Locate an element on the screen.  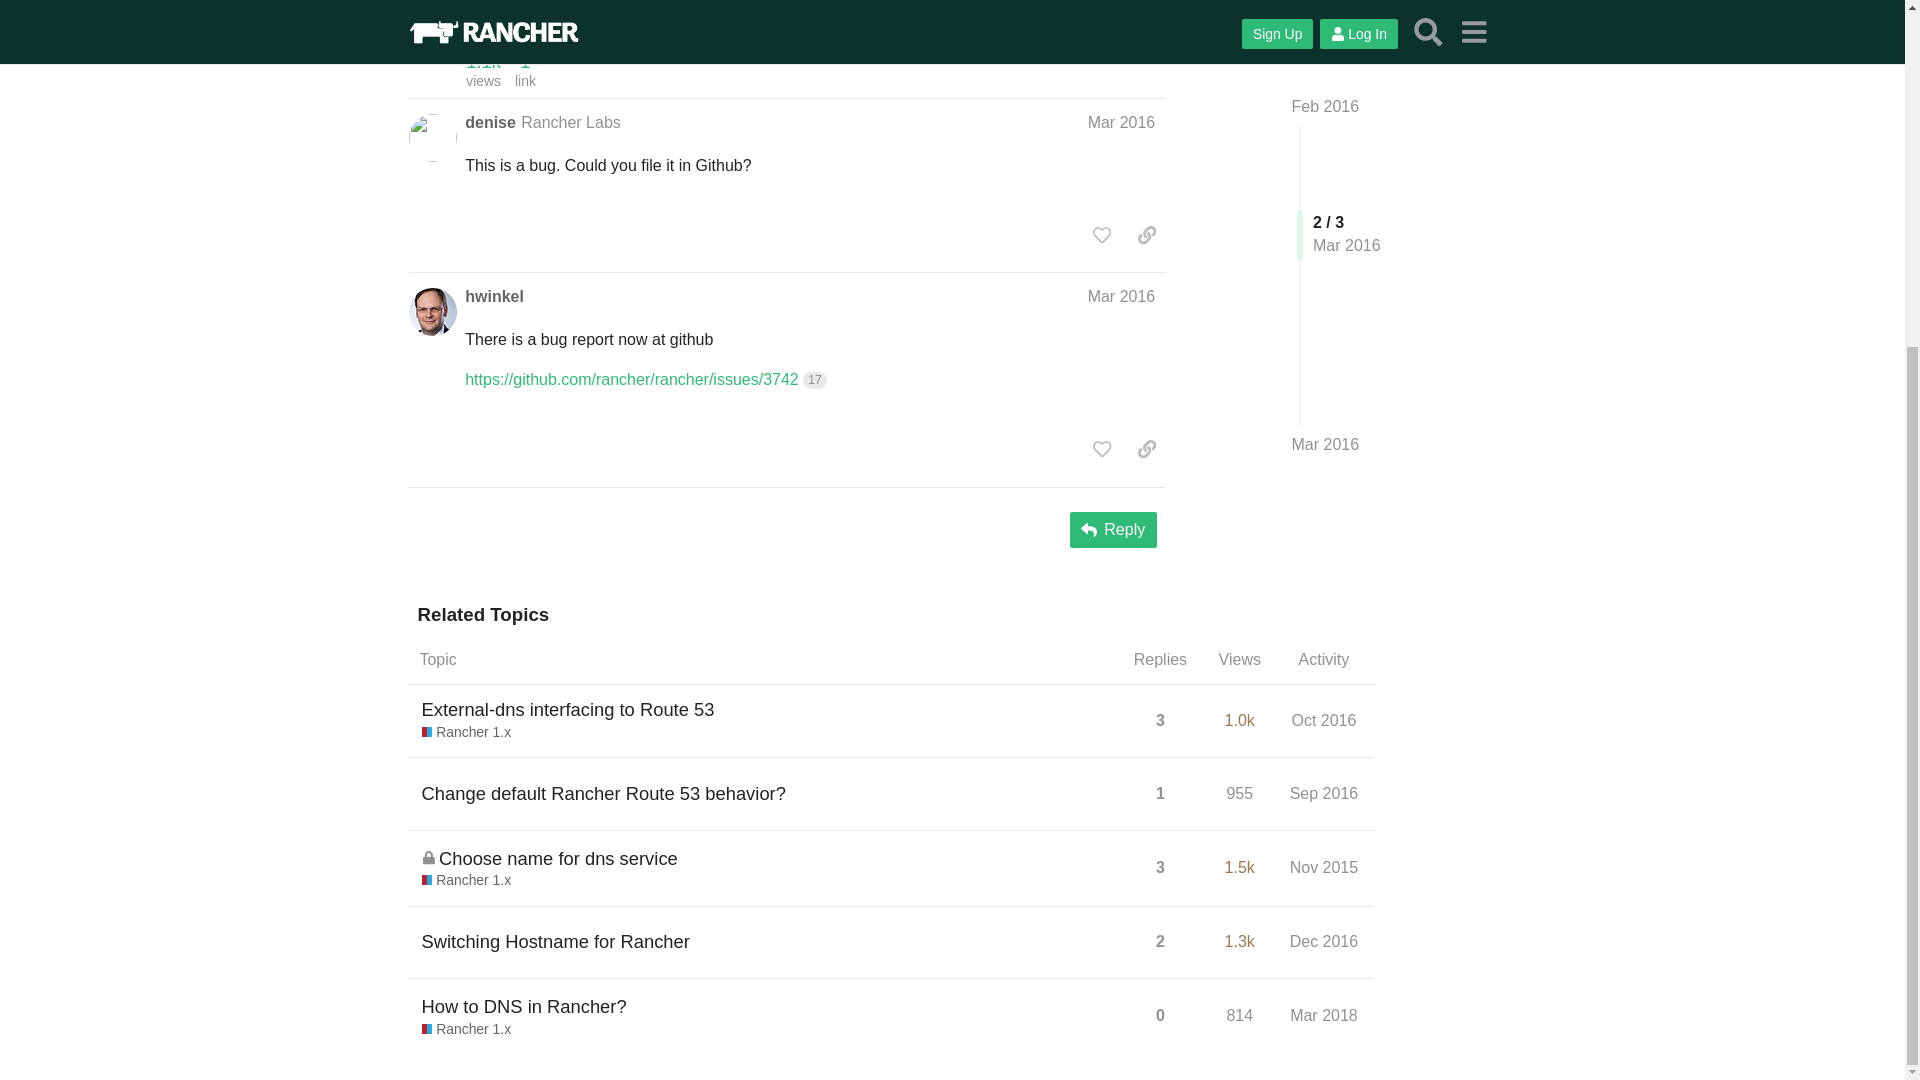
copy a link to this post to clipboard is located at coordinates (1146, 10).